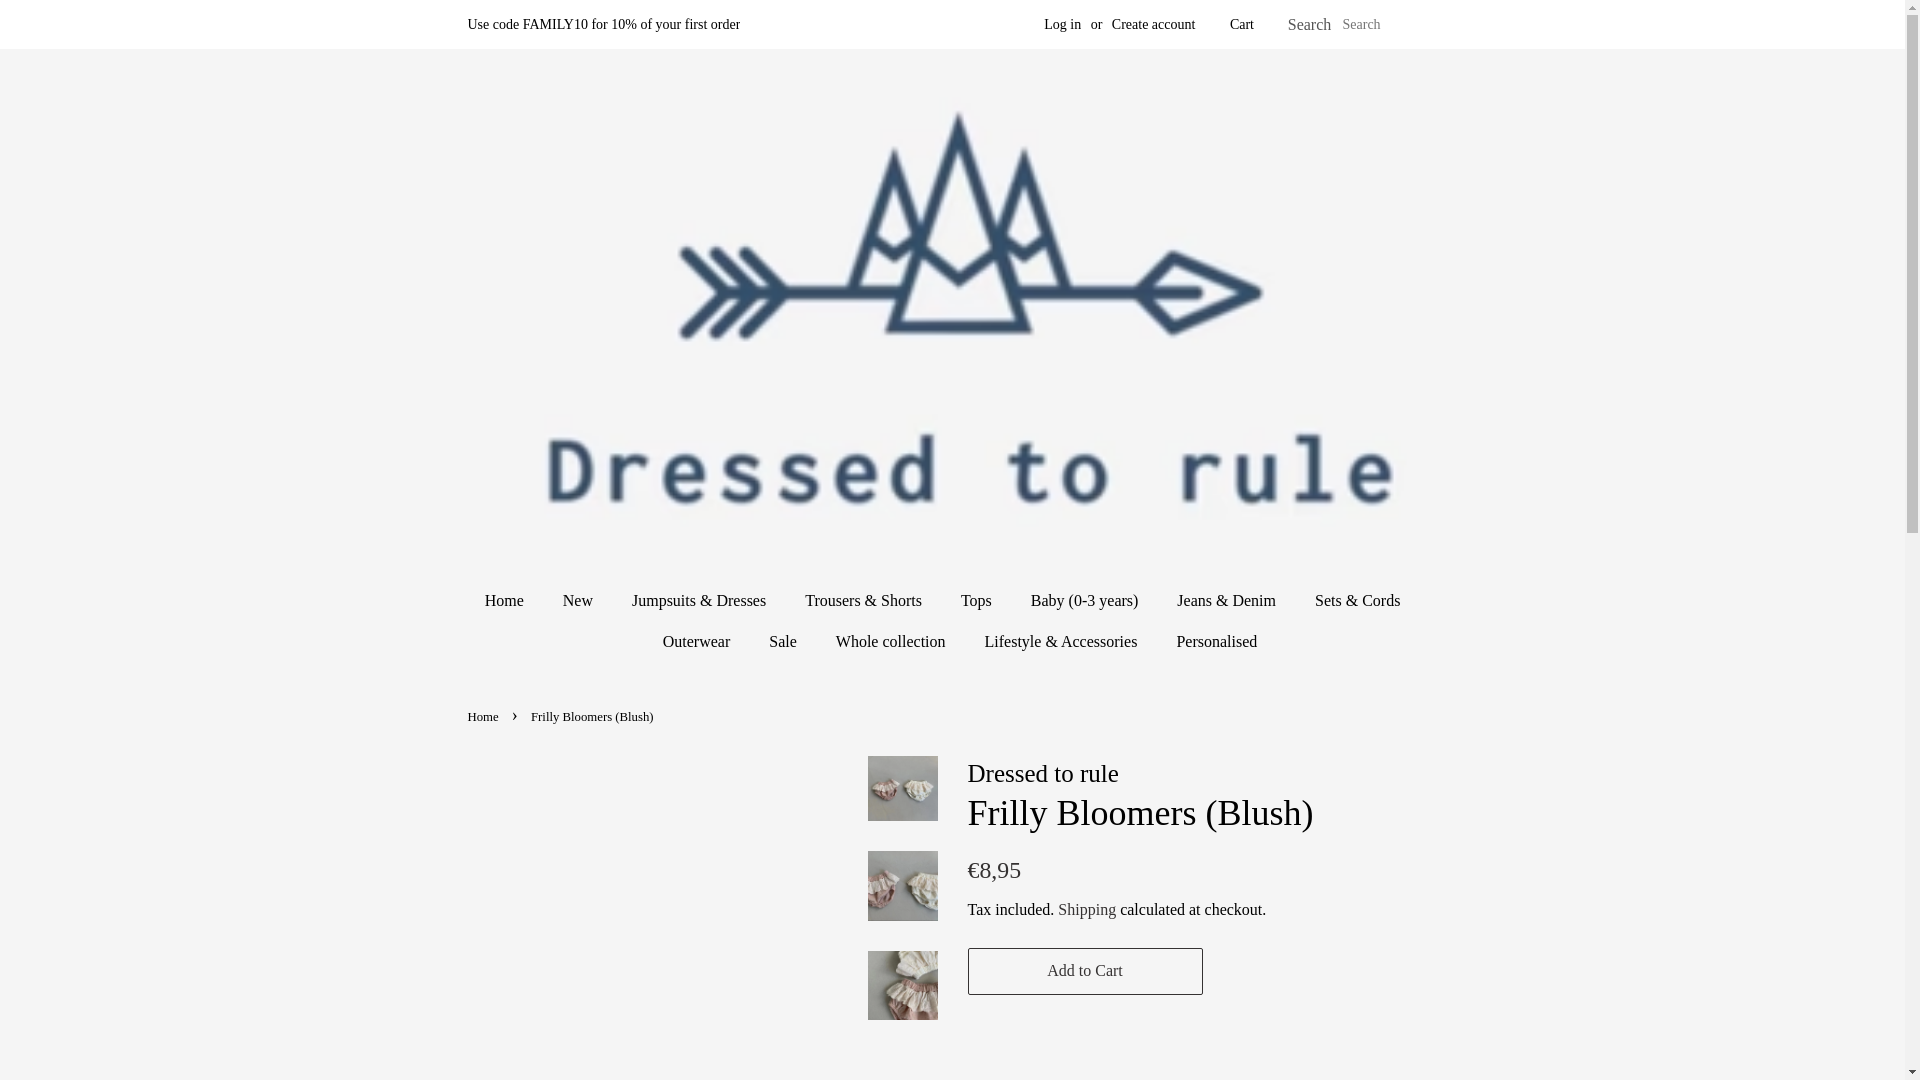 The height and width of the screenshot is (1080, 1920). What do you see at coordinates (978, 600) in the screenshot?
I see `Tops` at bounding box center [978, 600].